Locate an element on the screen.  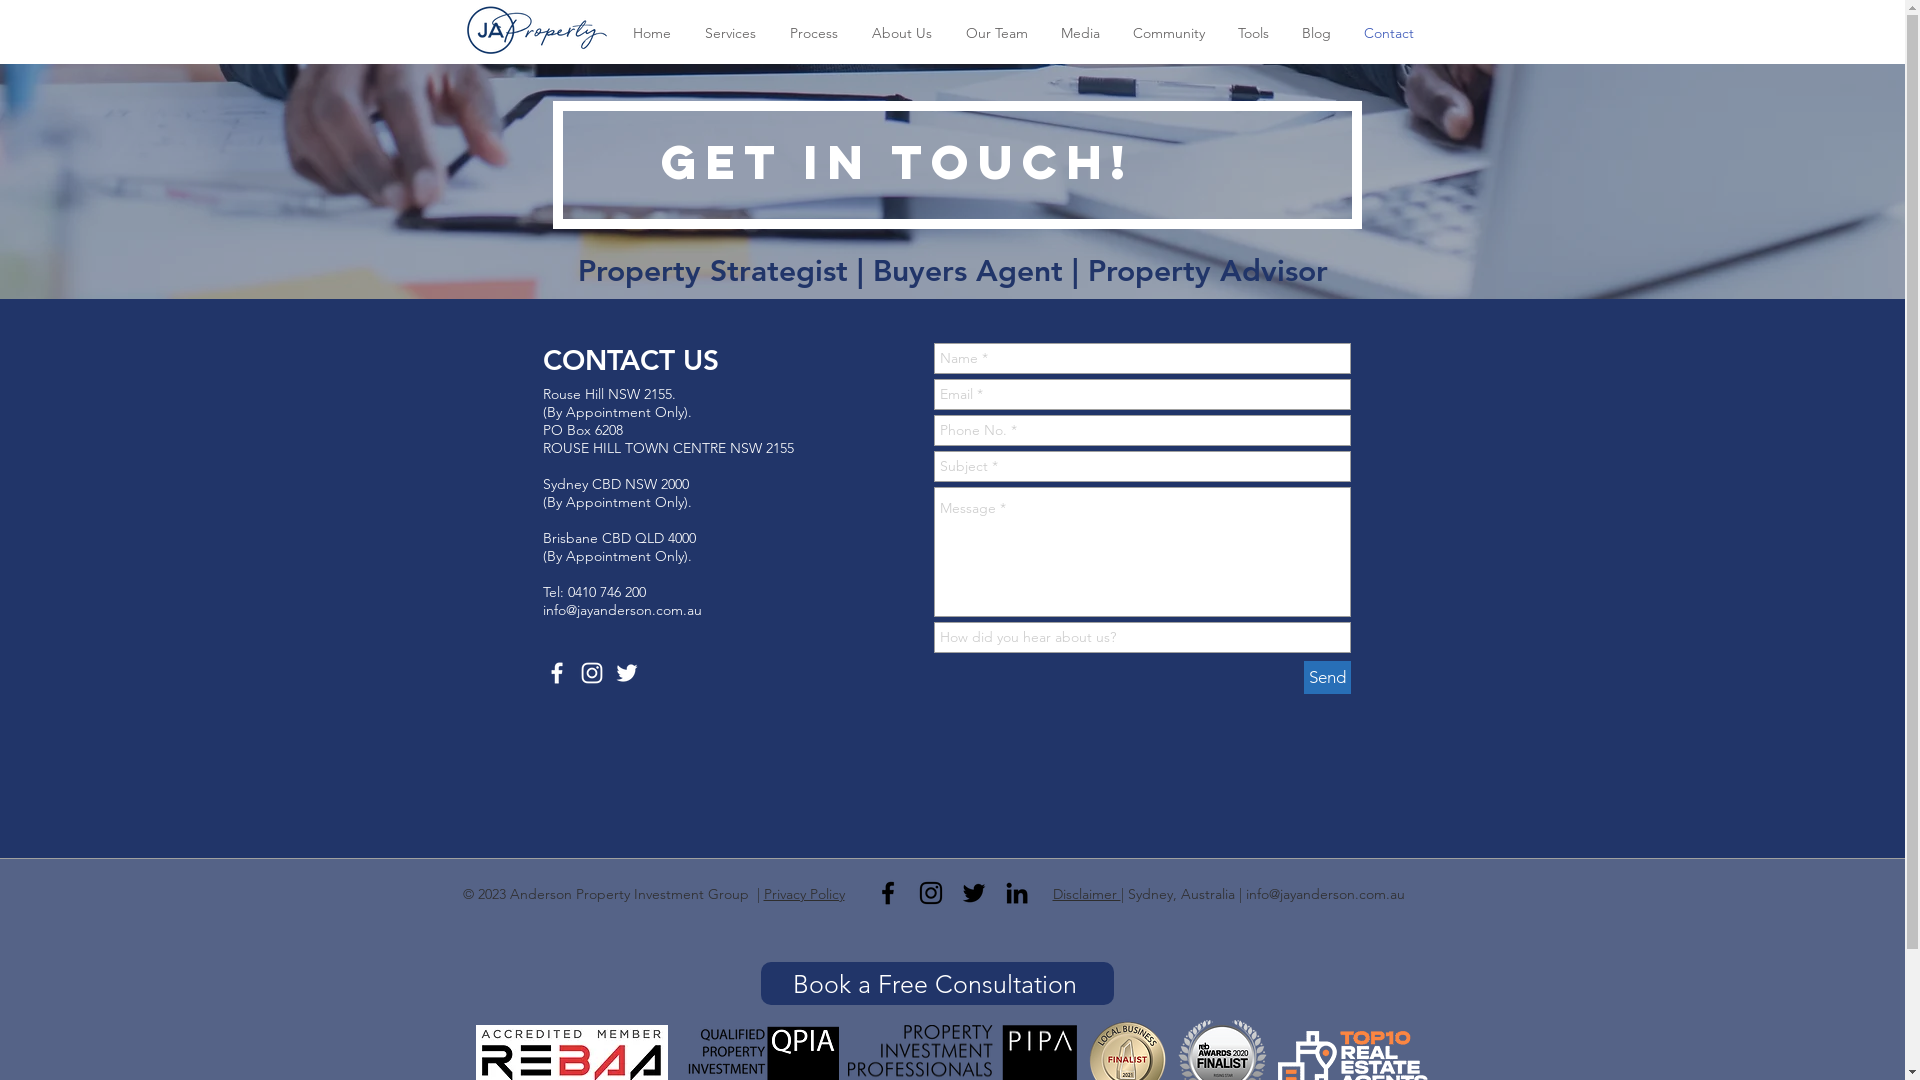
Services is located at coordinates (730, 34).